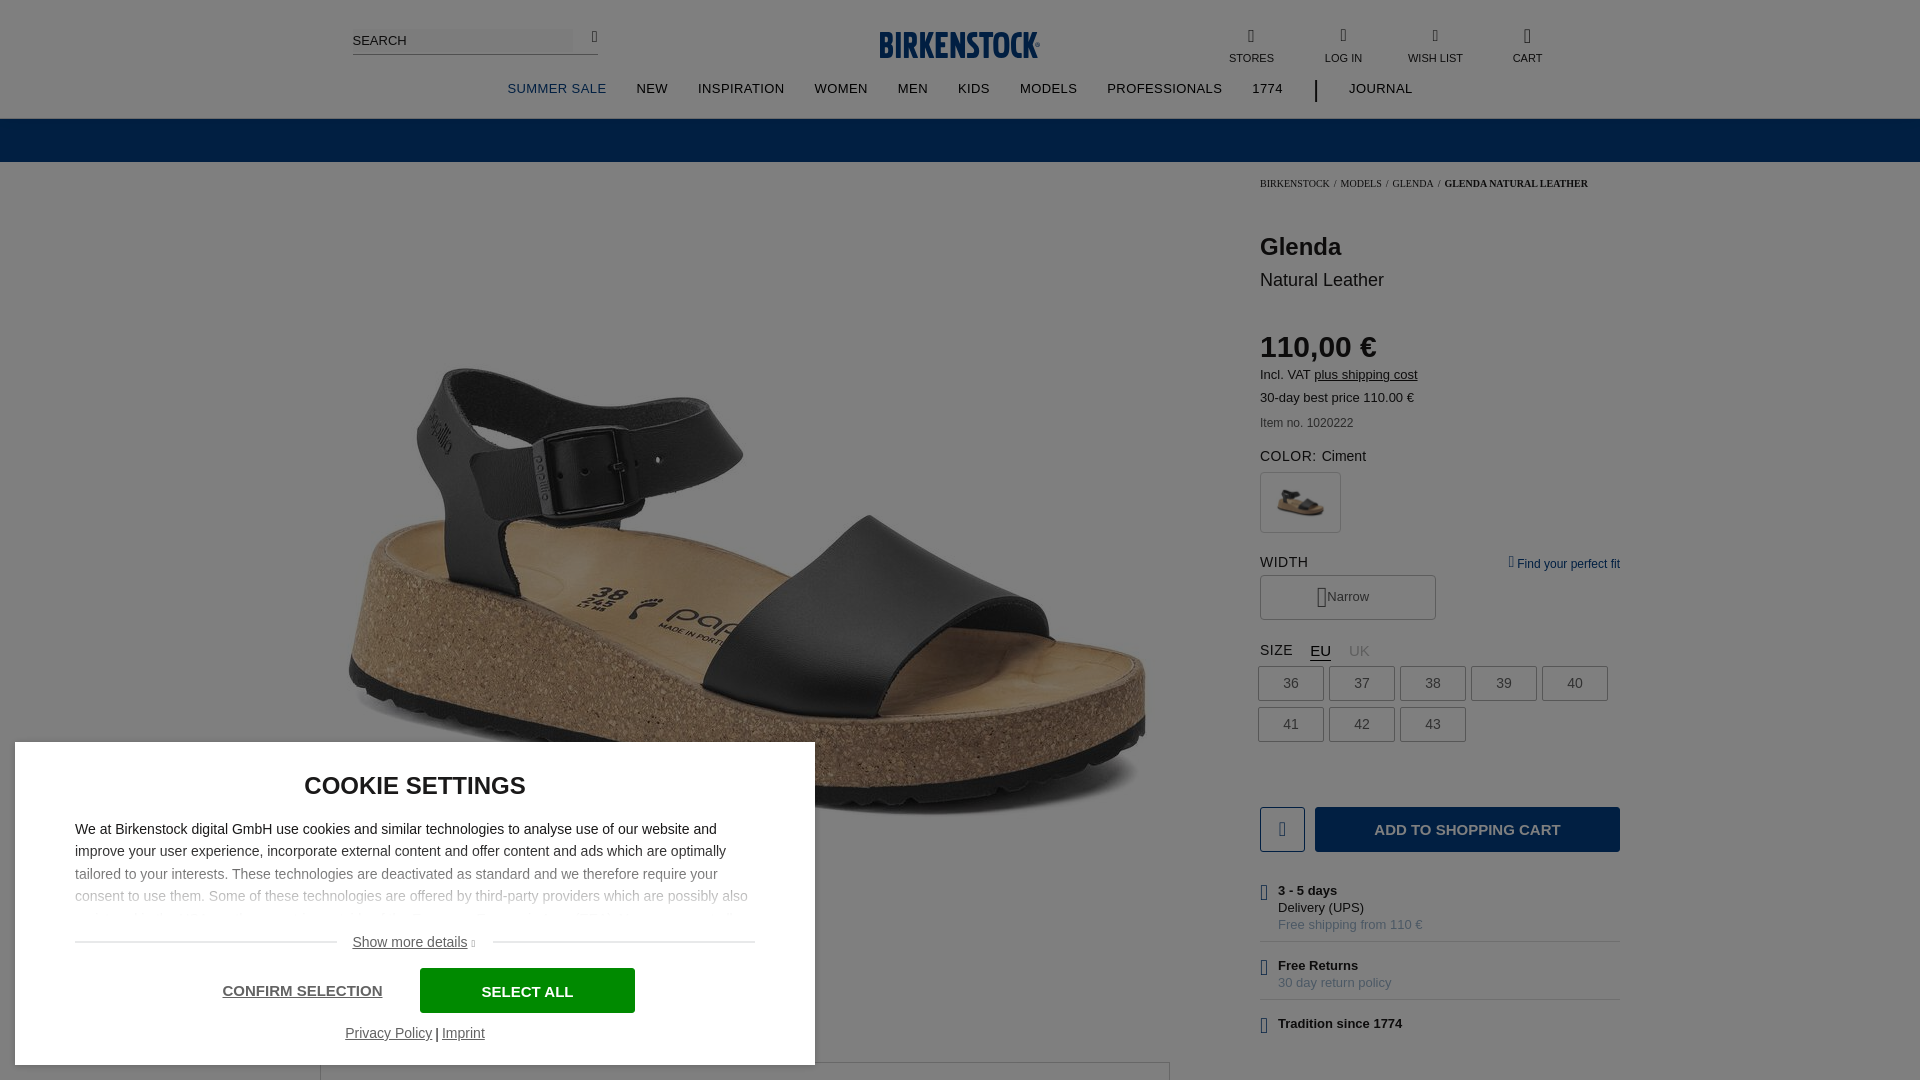 Image resolution: width=1920 pixels, height=1080 pixels. What do you see at coordinates (1342, 44) in the screenshot?
I see `LOG IN` at bounding box center [1342, 44].